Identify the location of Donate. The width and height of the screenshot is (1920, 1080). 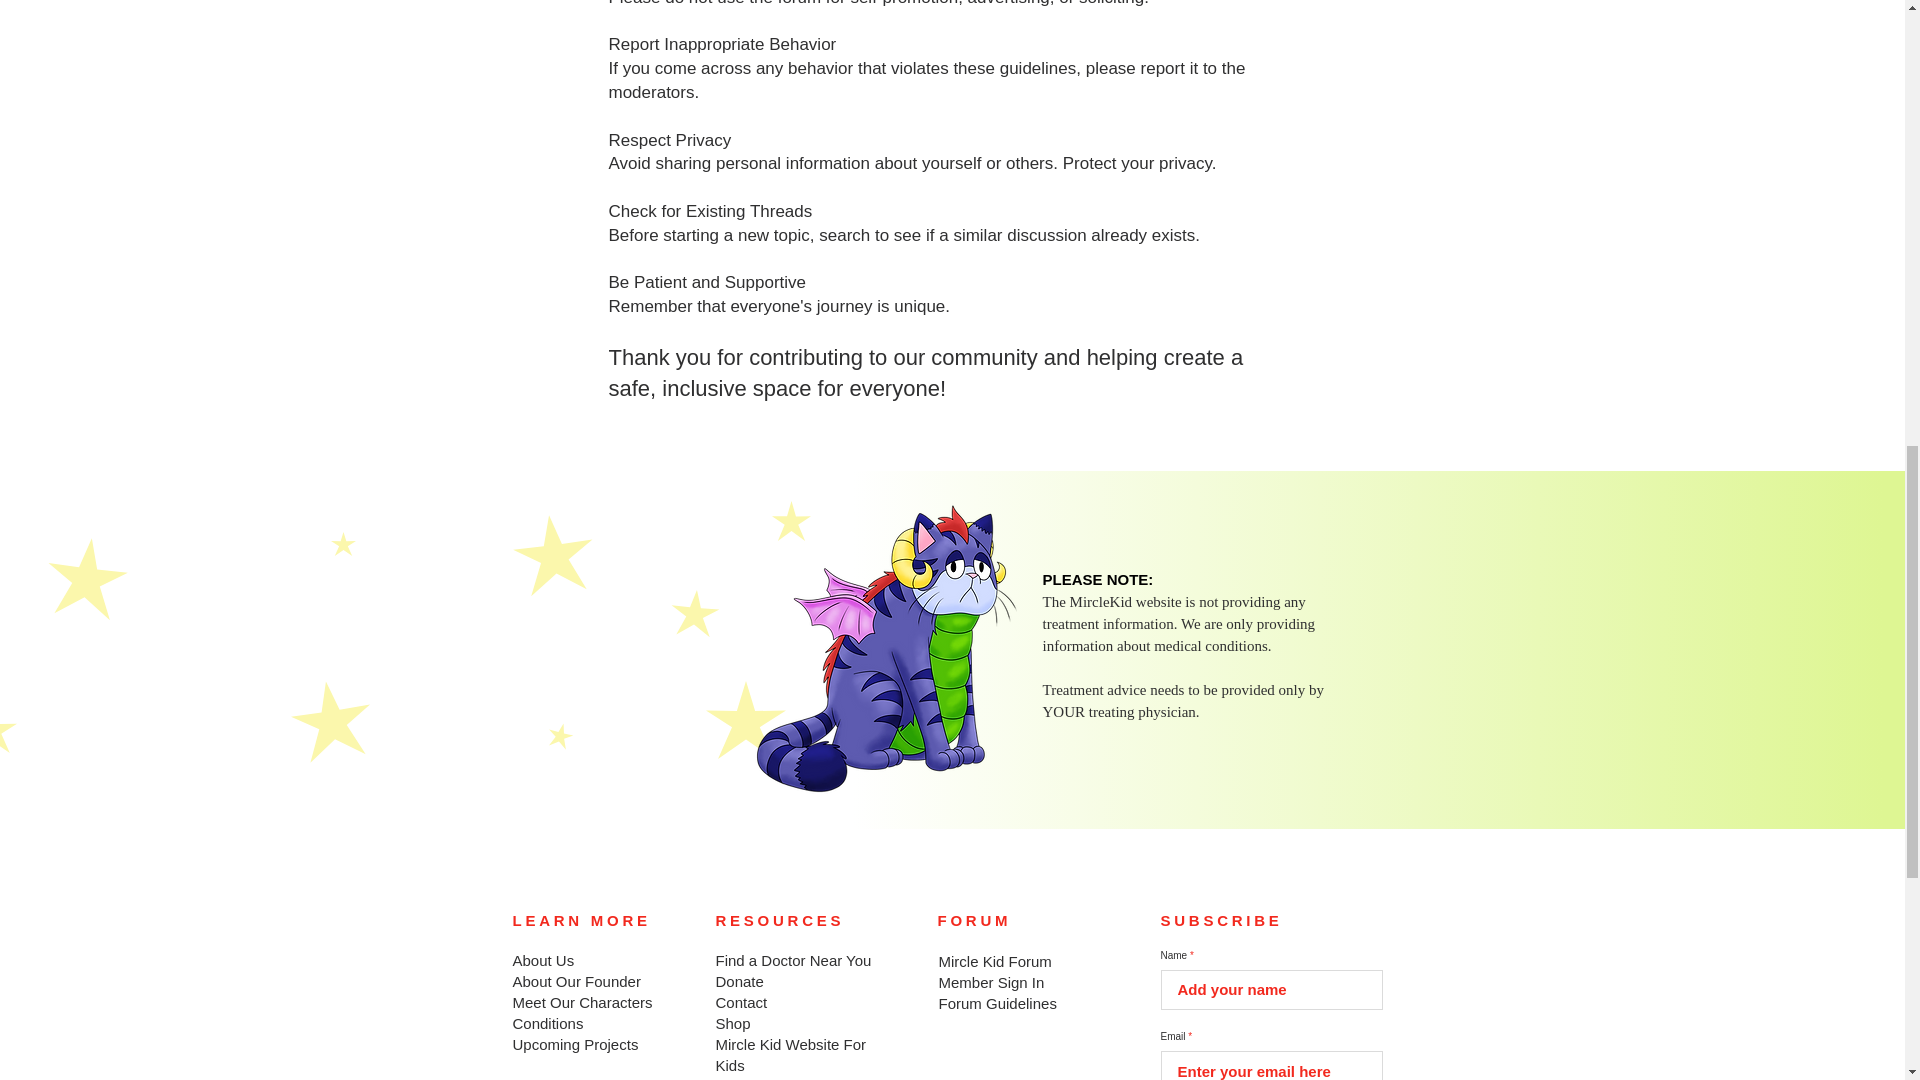
(740, 982).